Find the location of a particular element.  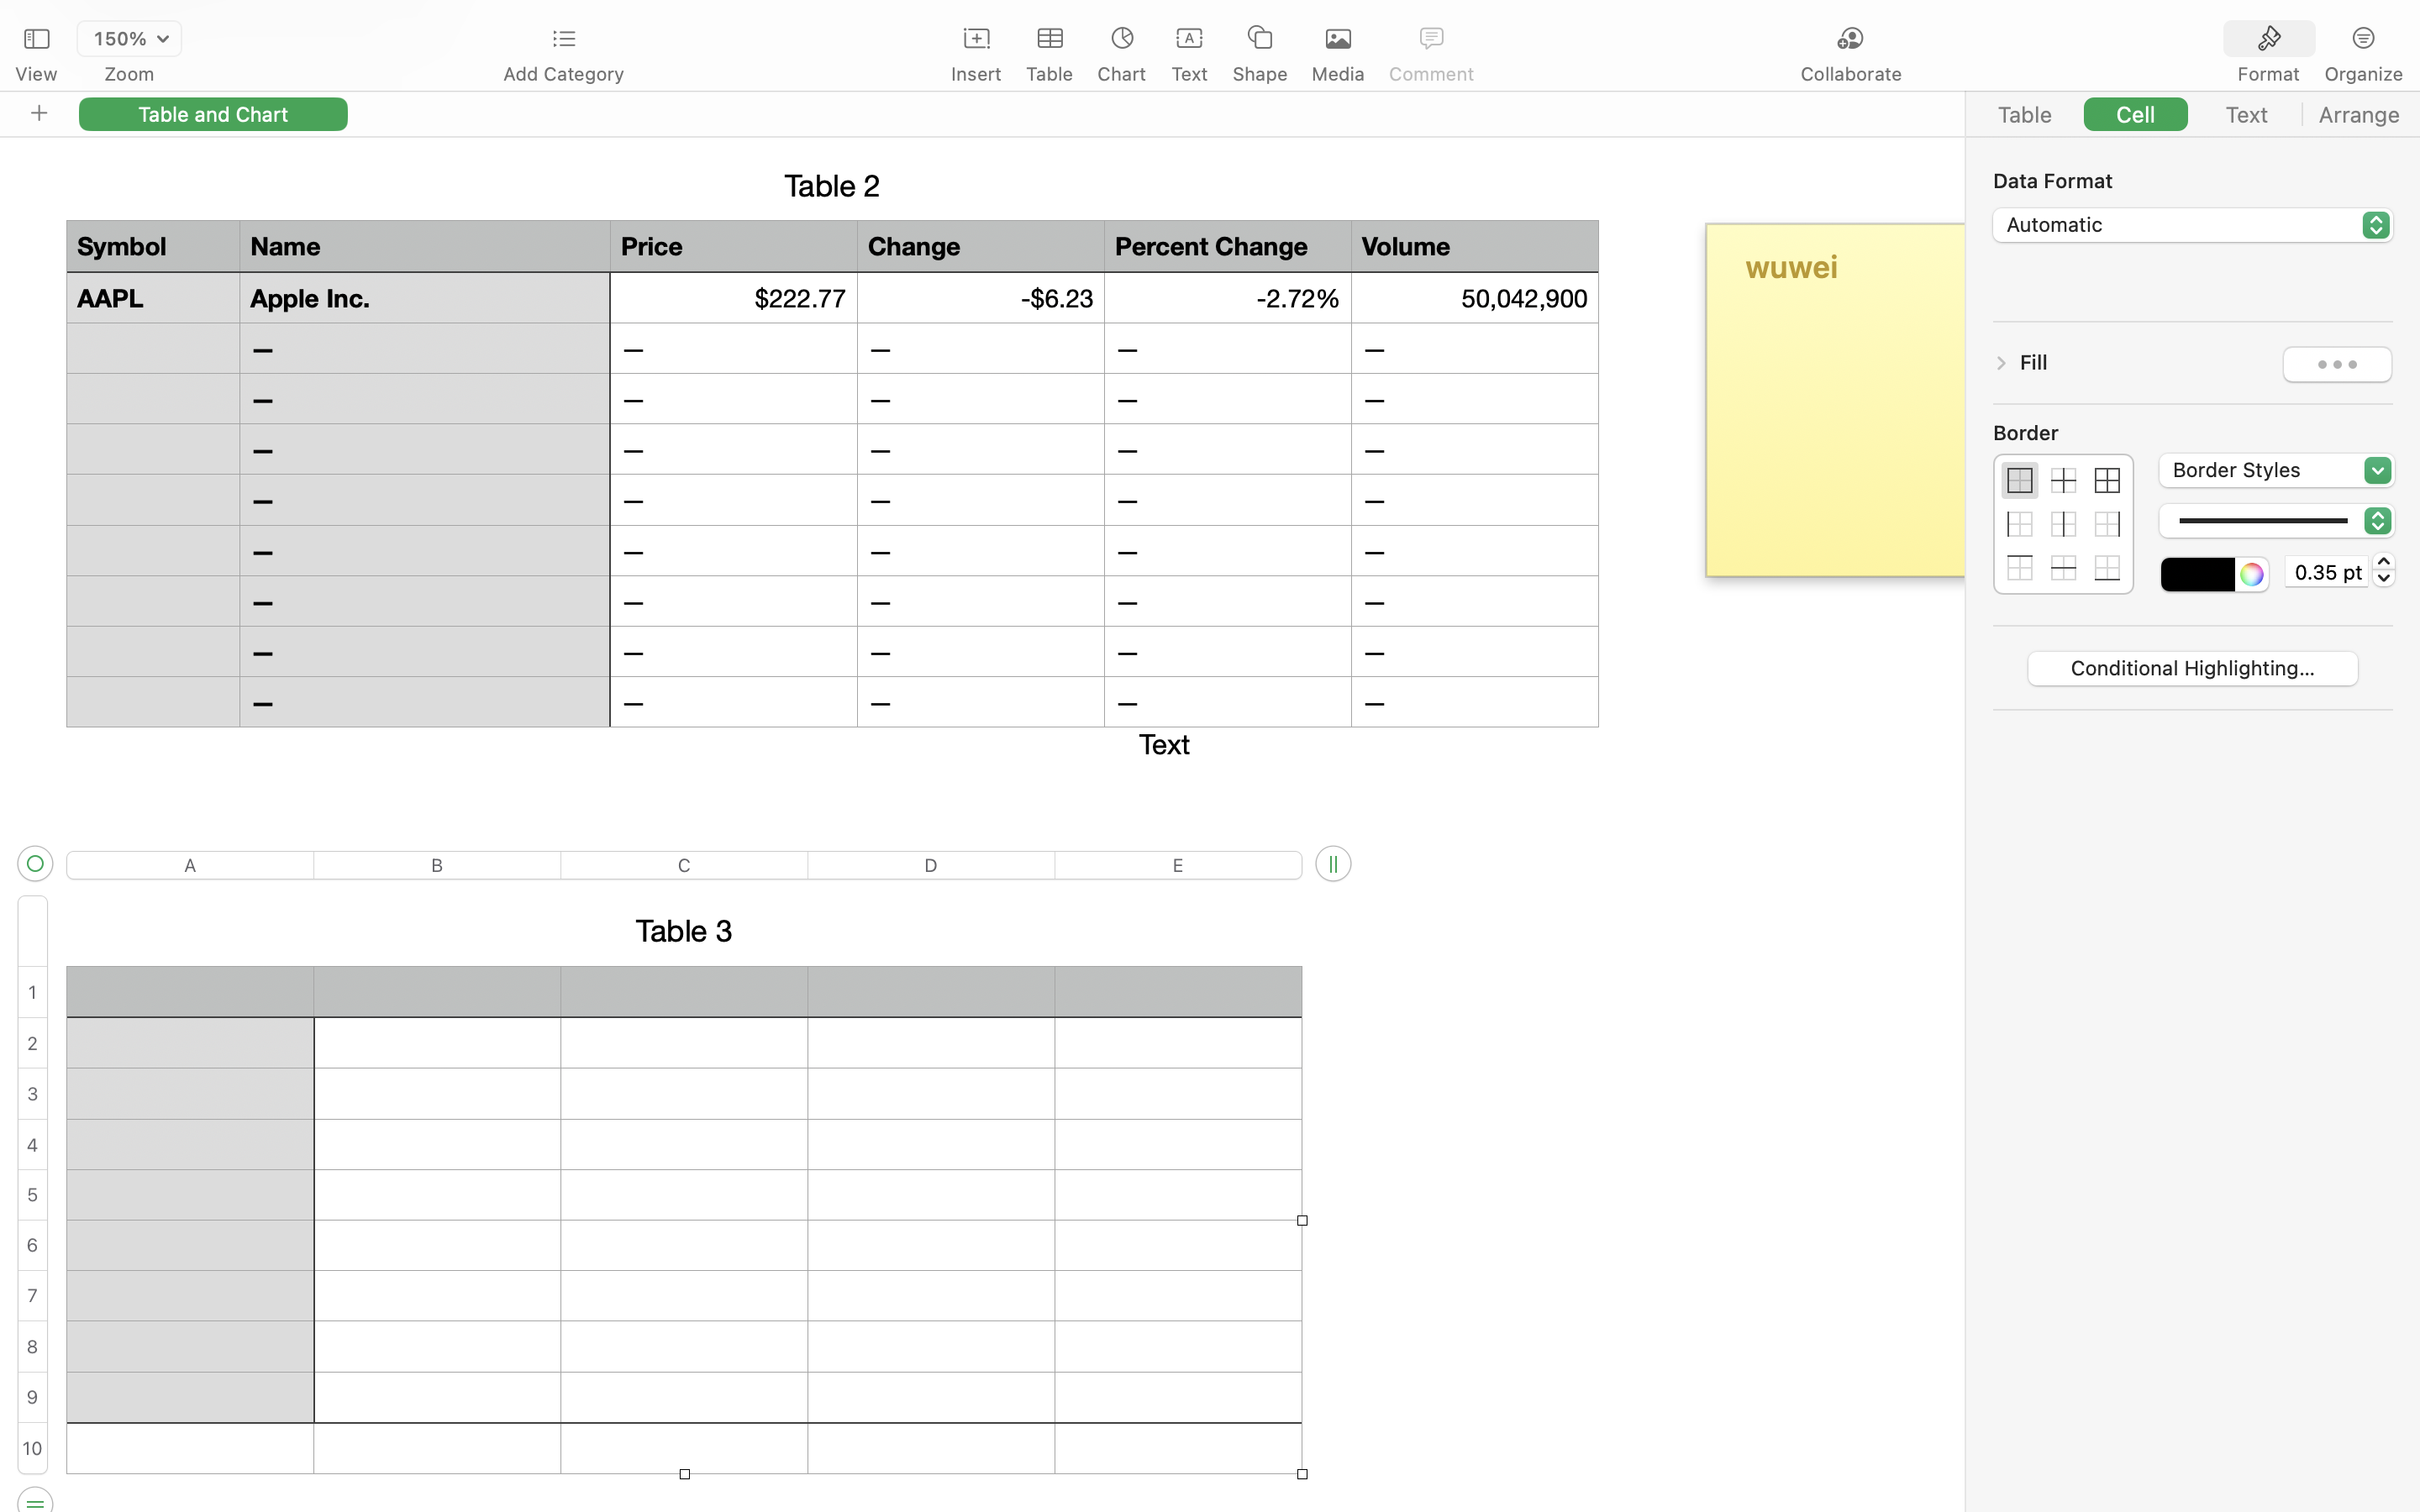

Insert is located at coordinates (976, 74).